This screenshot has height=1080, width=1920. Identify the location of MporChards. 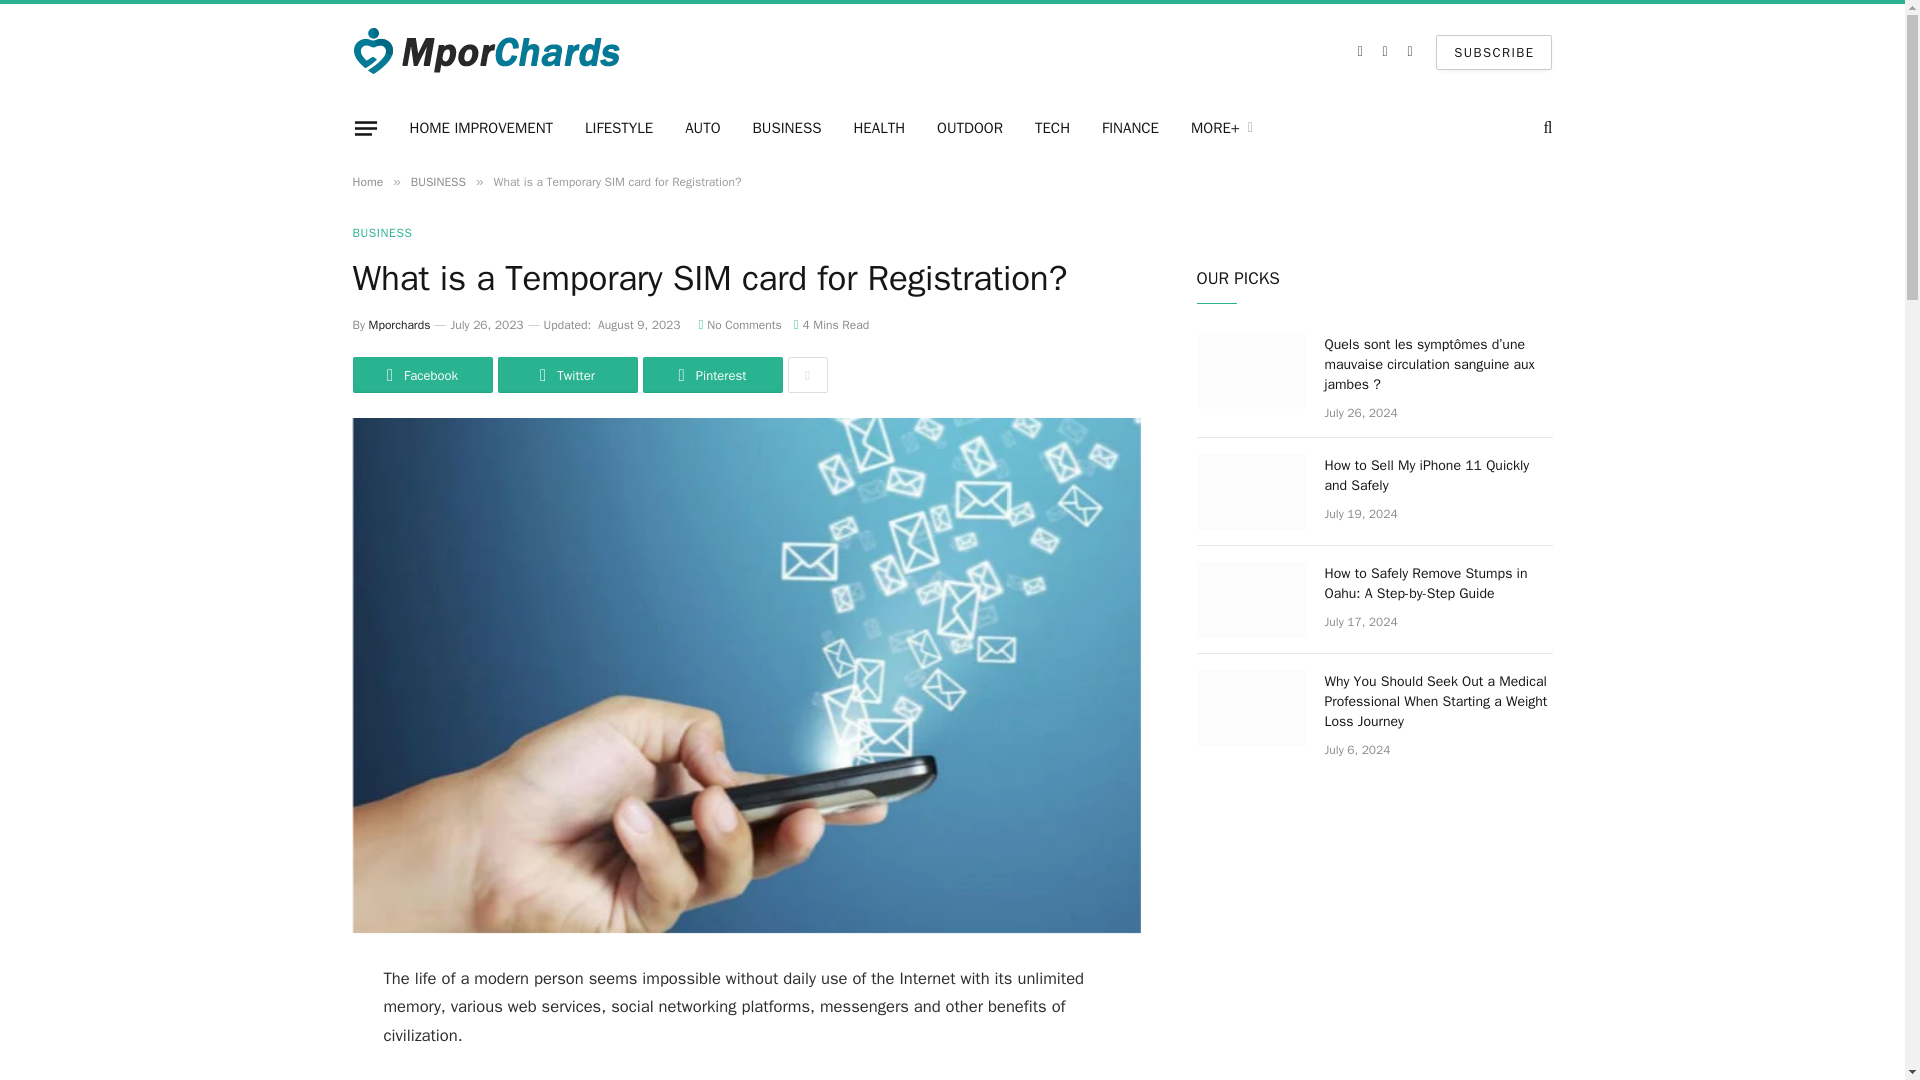
(488, 52).